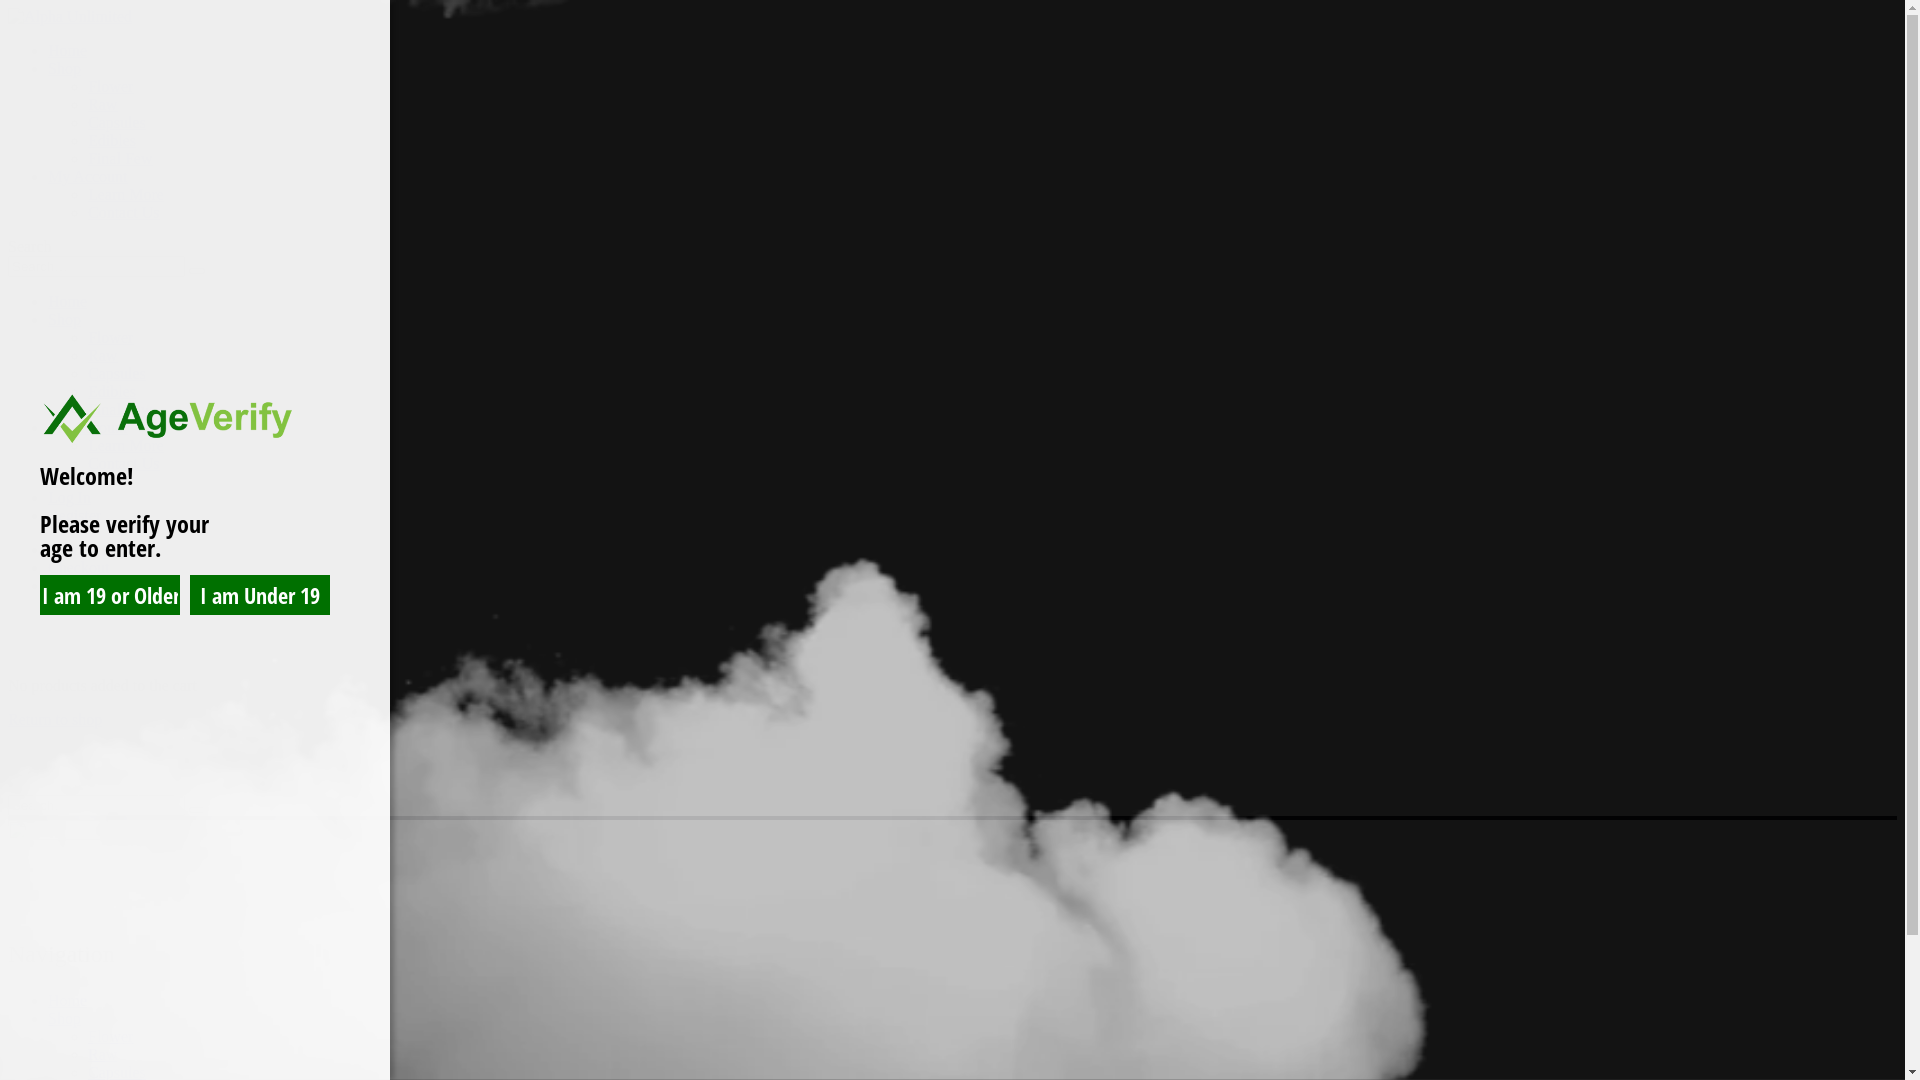 Image resolution: width=1920 pixels, height=1080 pixels. What do you see at coordinates (64, 1018) in the screenshot?
I see `Shop` at bounding box center [64, 1018].